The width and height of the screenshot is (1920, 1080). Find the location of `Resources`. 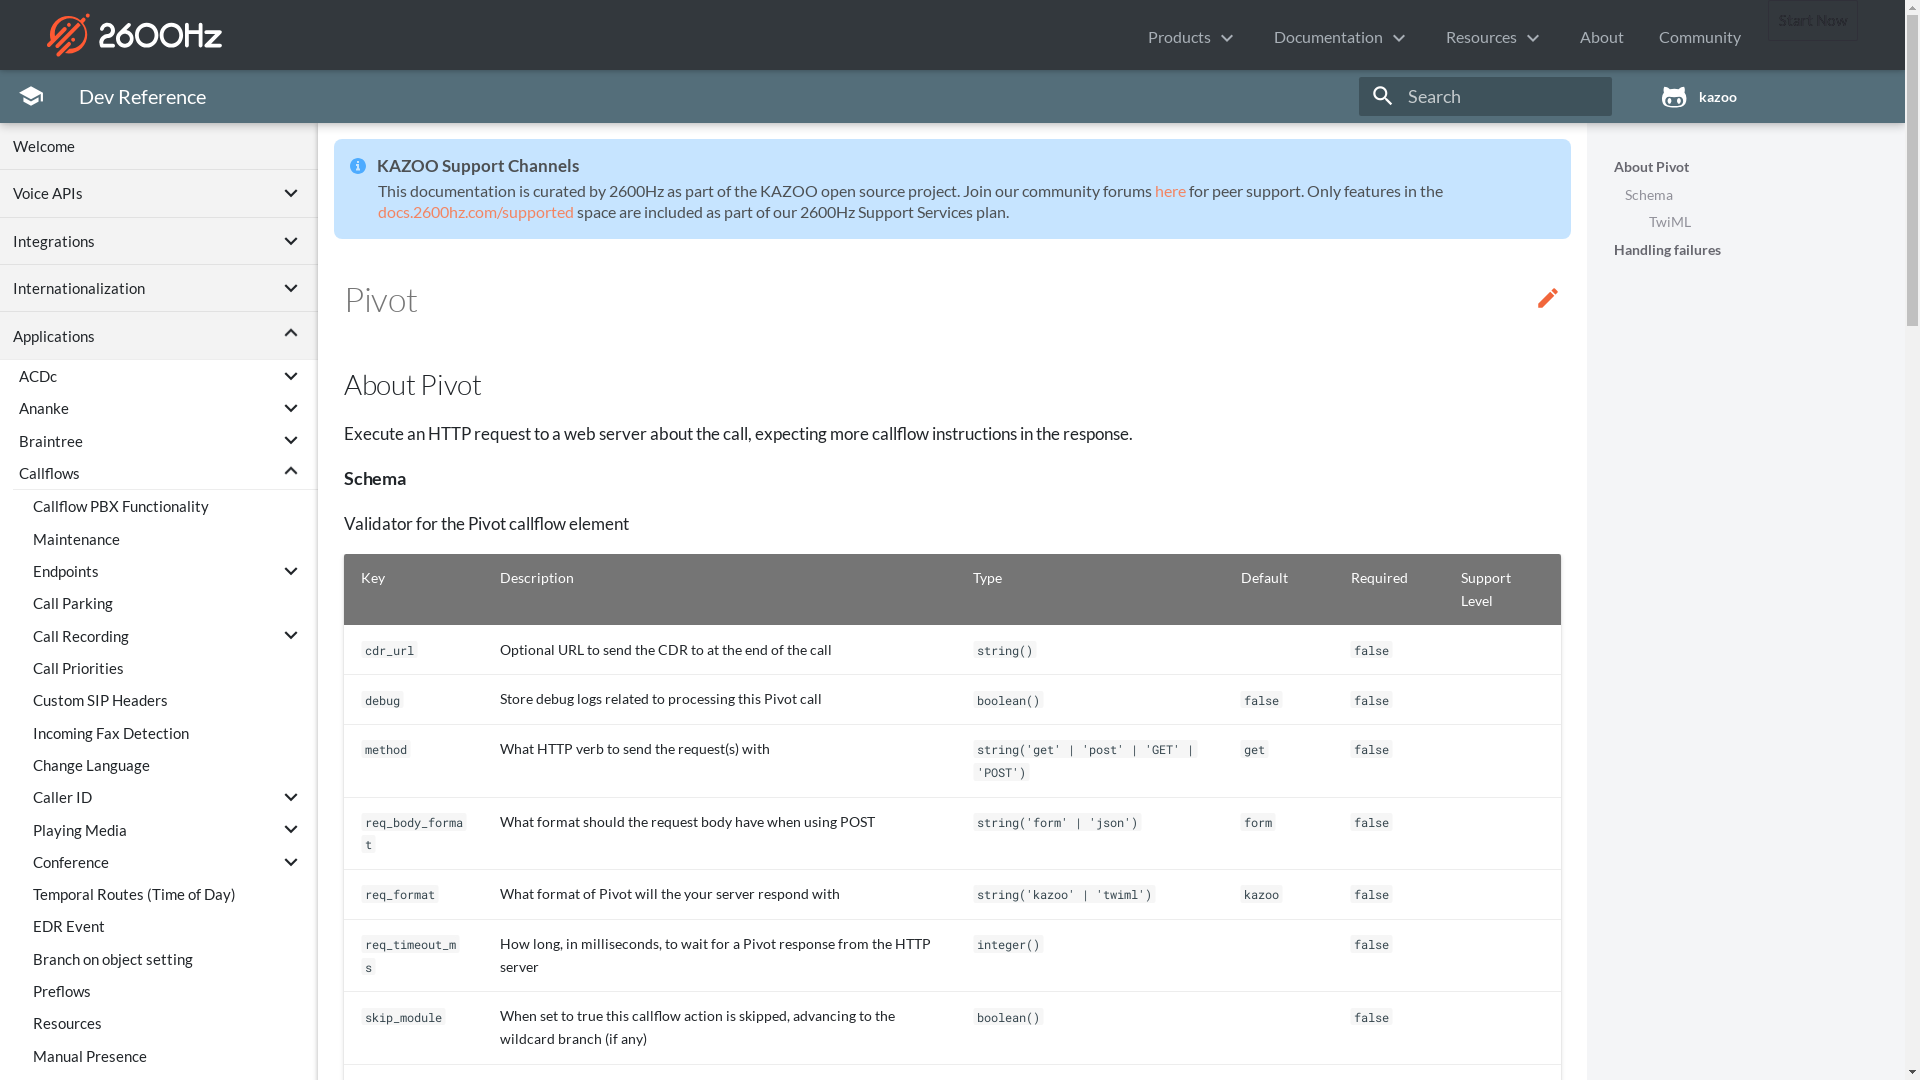

Resources is located at coordinates (172, 1023).